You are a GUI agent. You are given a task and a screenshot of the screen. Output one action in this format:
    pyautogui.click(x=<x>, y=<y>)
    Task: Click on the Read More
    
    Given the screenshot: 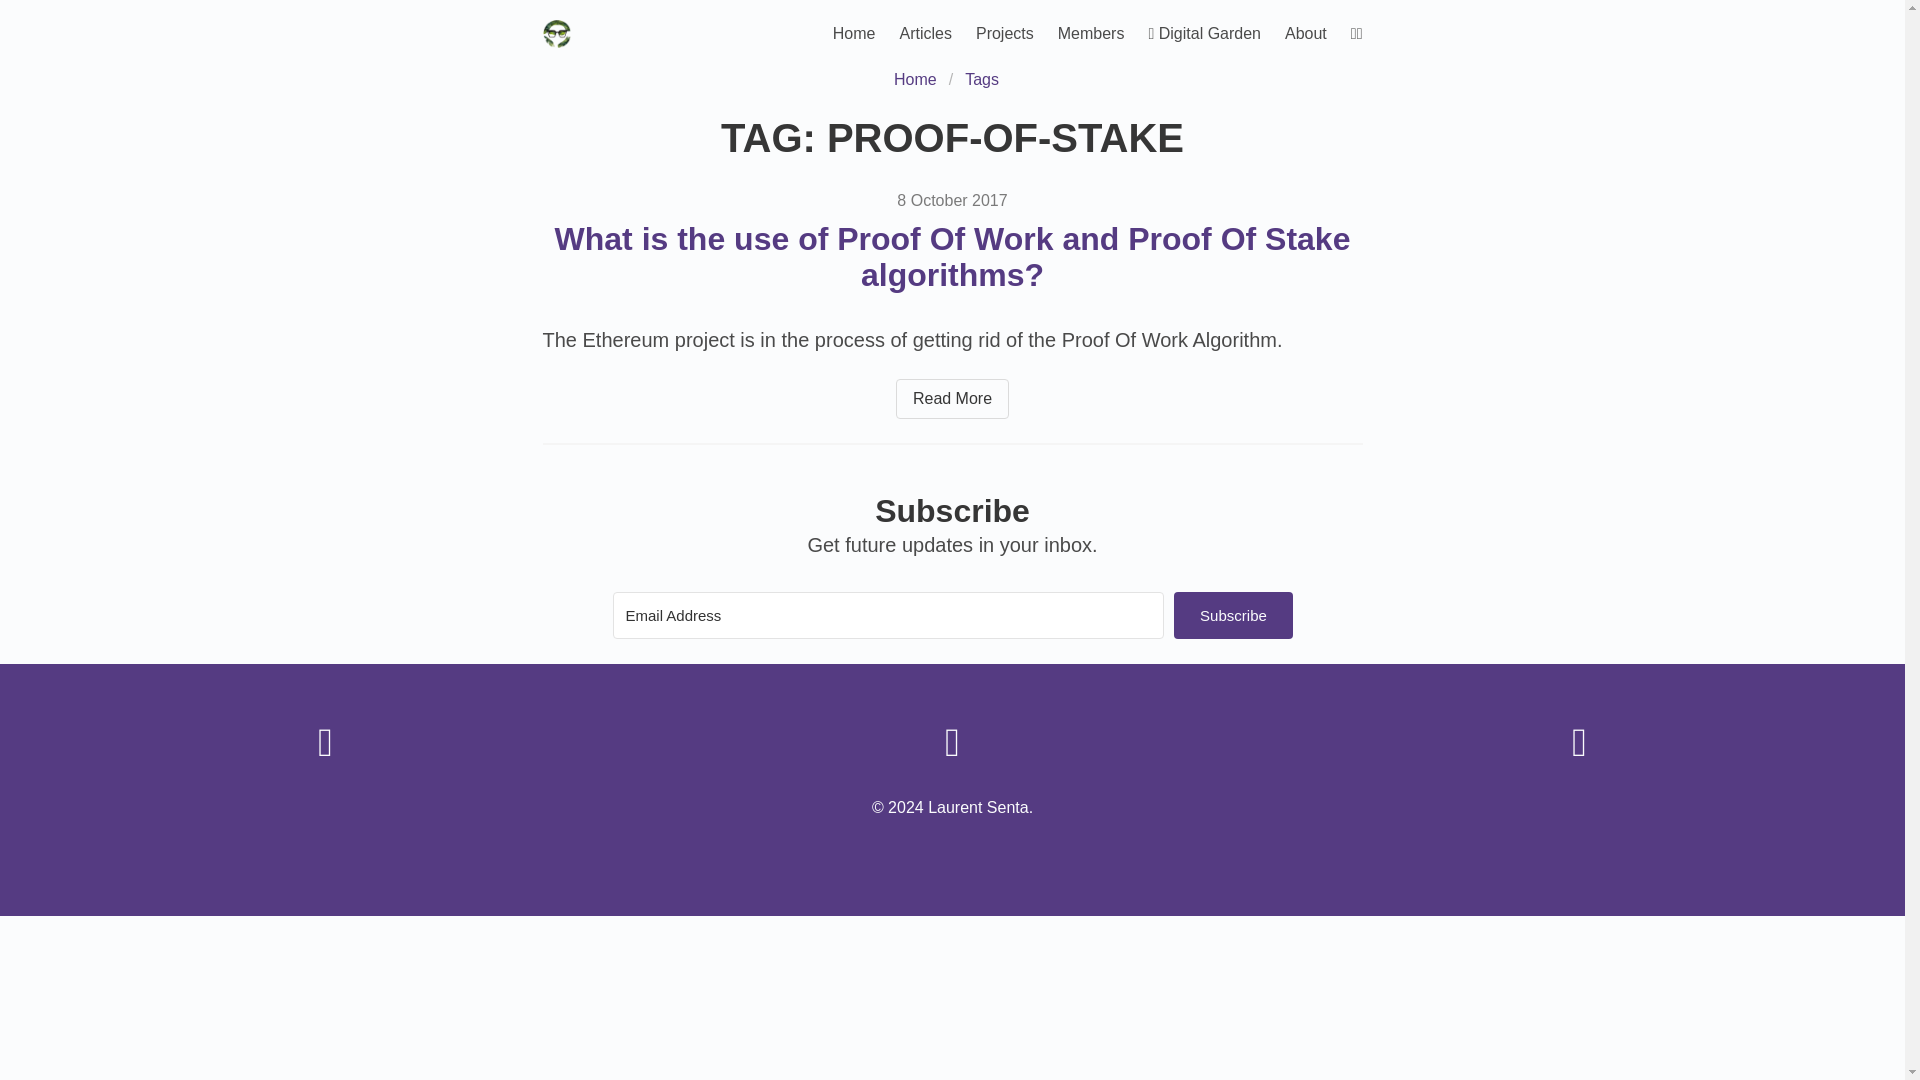 What is the action you would take?
    pyautogui.click(x=952, y=399)
    